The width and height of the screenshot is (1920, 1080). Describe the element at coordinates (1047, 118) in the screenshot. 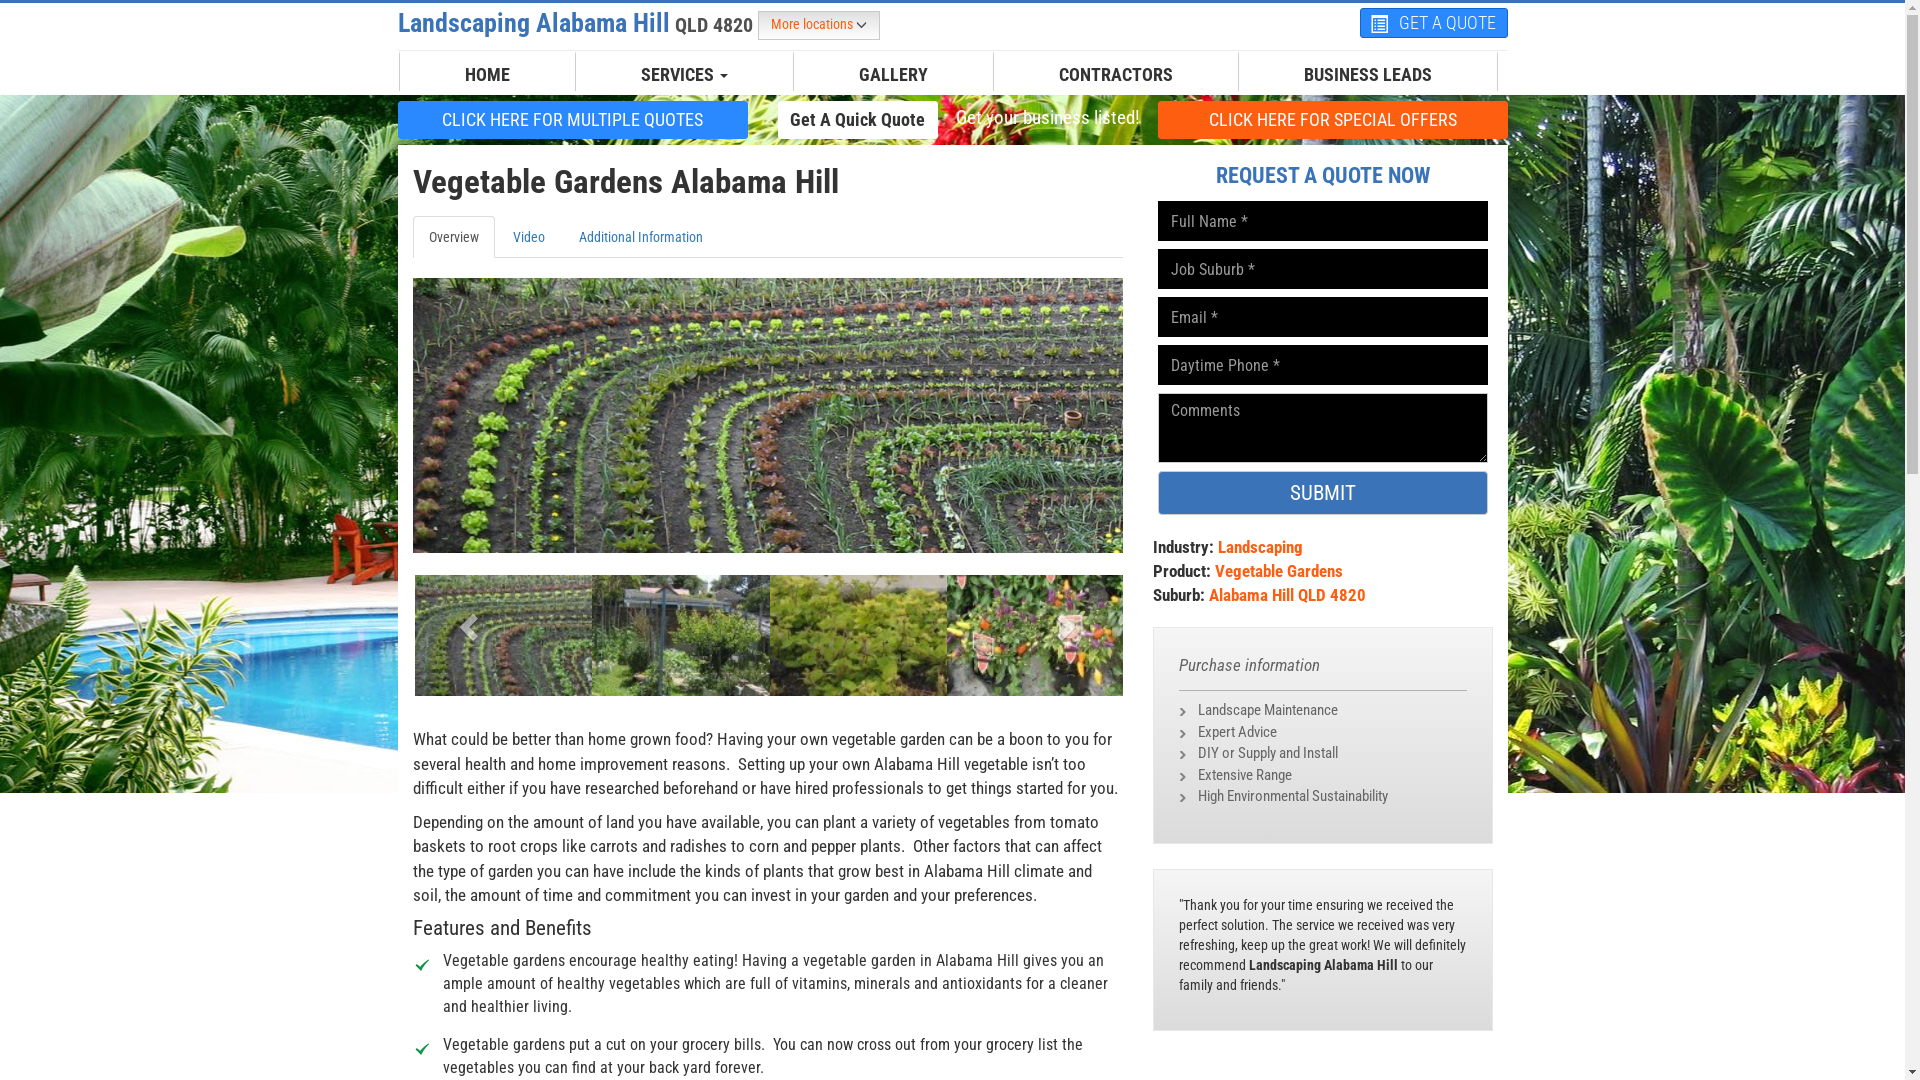

I see `Get your business listed!` at that location.